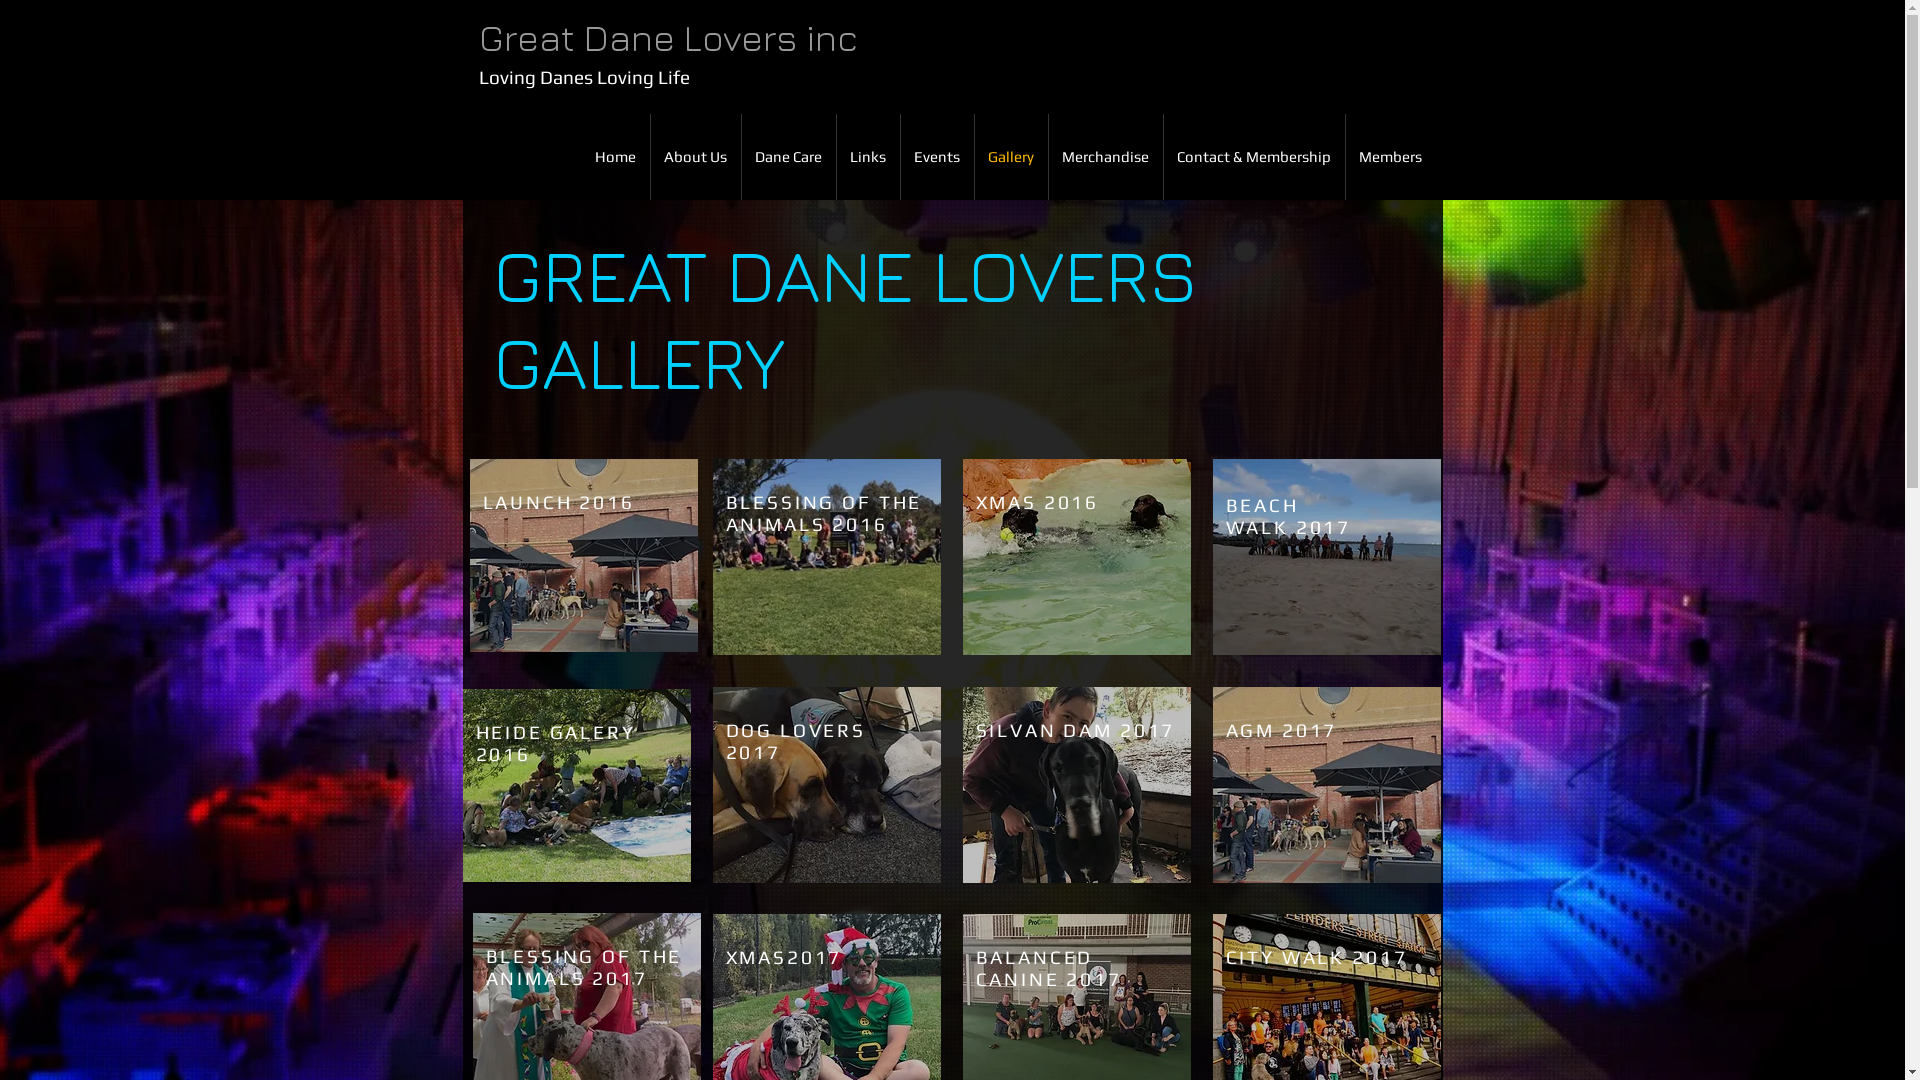  Describe the element at coordinates (1105, 157) in the screenshot. I see `Merchandise` at that location.